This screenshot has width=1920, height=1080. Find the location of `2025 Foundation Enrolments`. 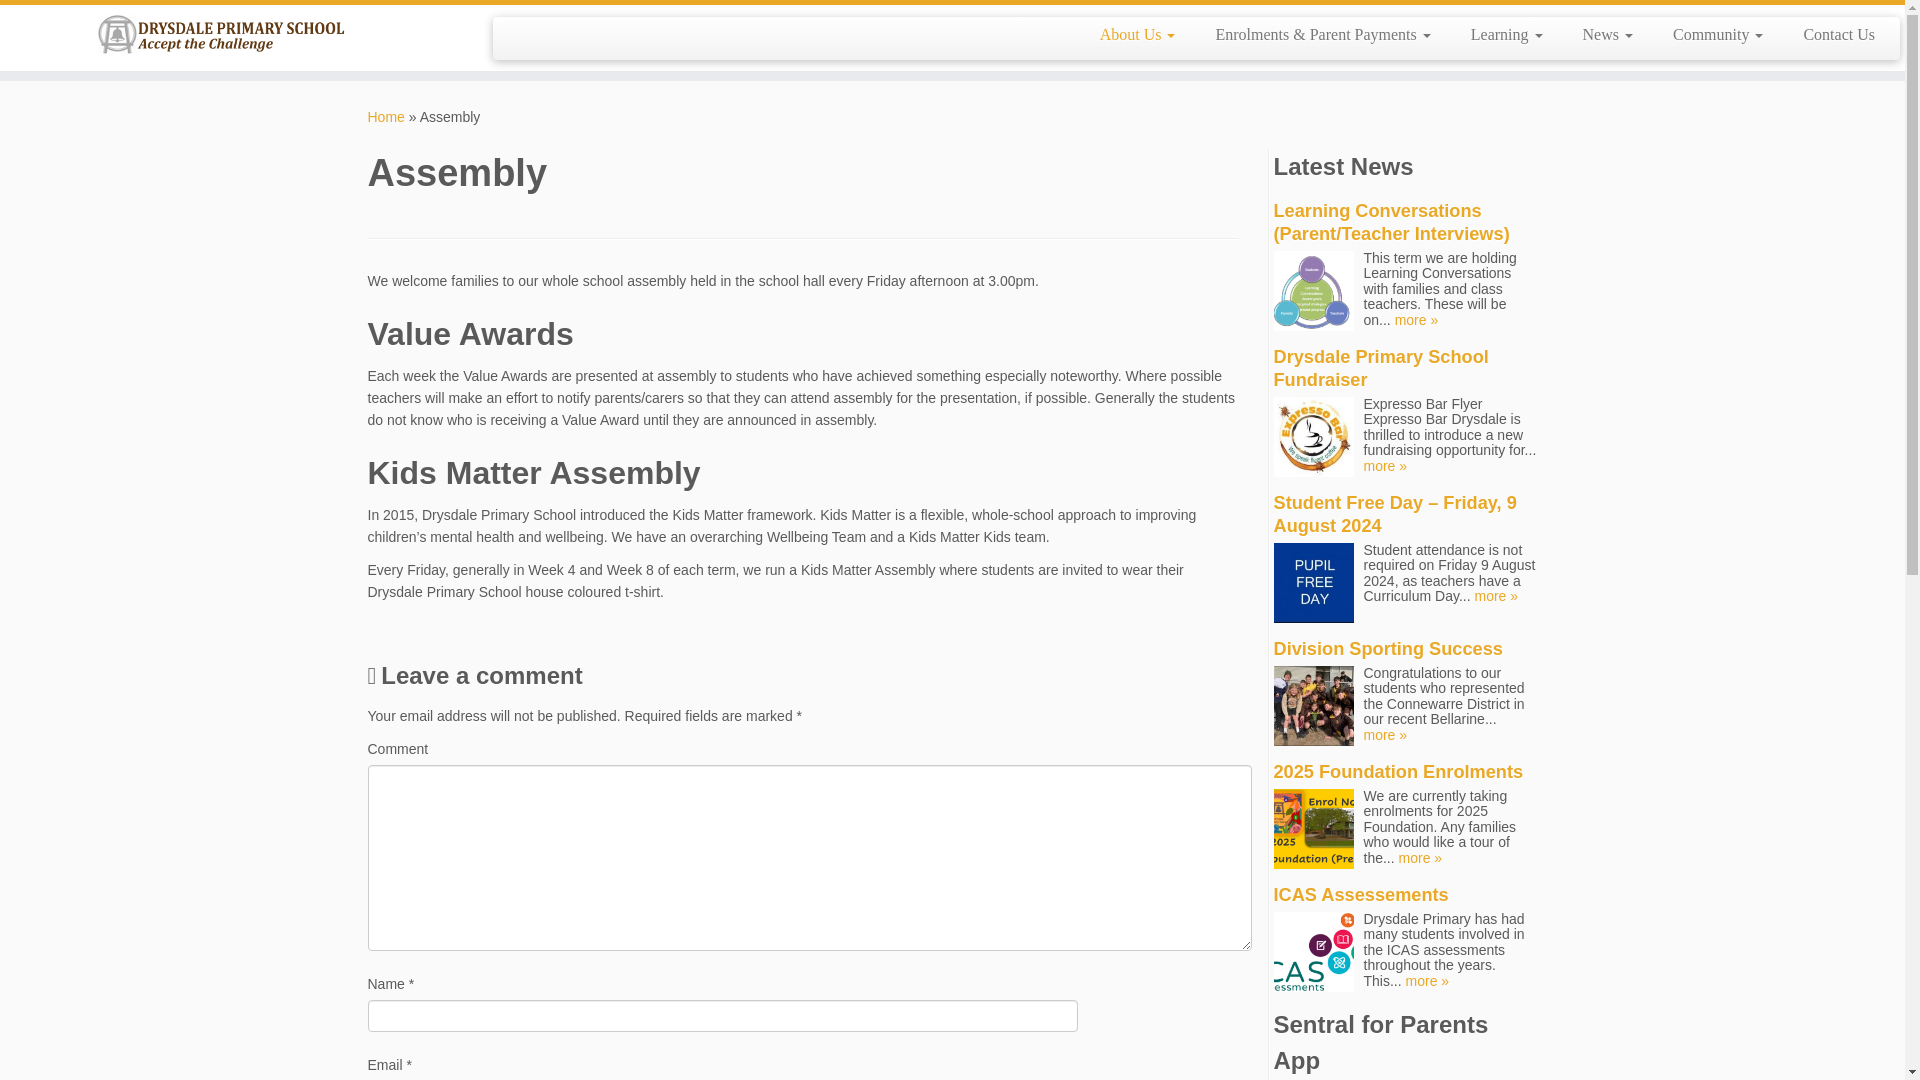

2025 Foundation Enrolments is located at coordinates (1399, 772).